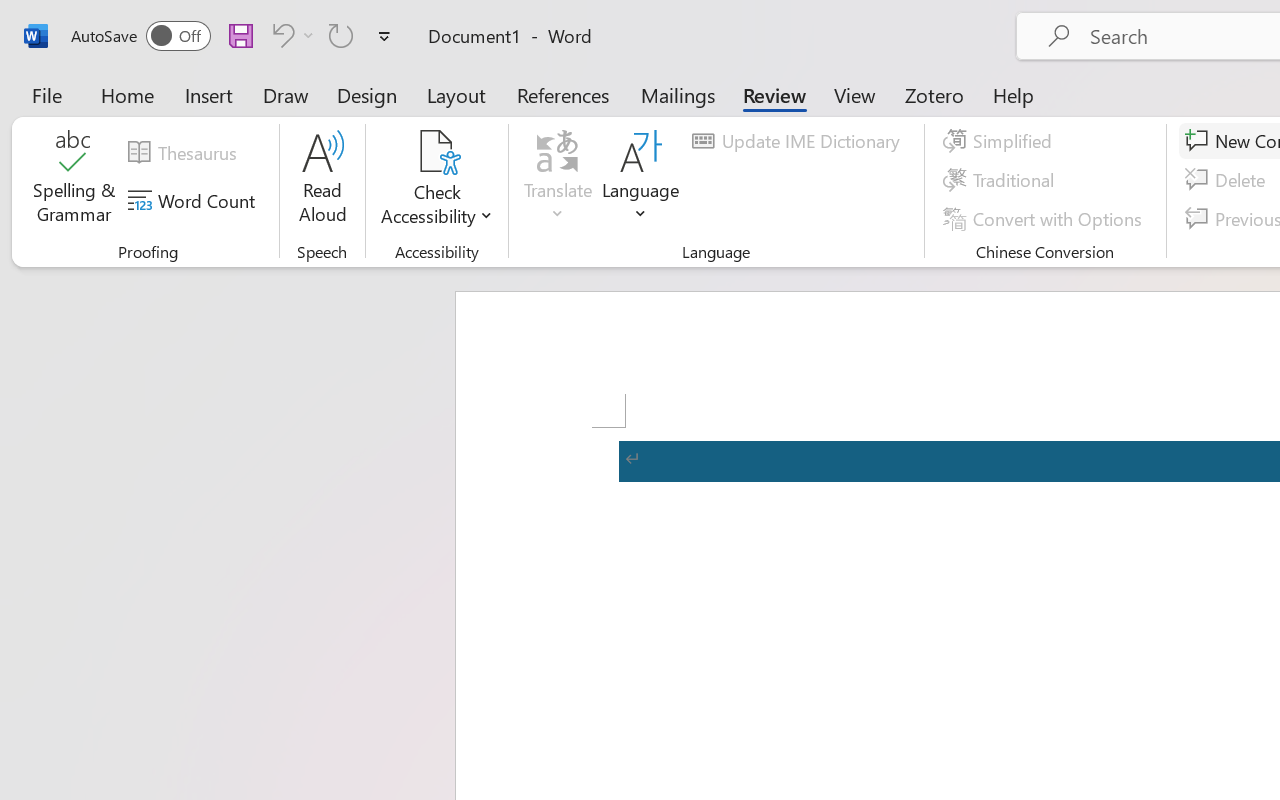  Describe the element at coordinates (280, 35) in the screenshot. I see `Undo Apply Quick Style Set` at that location.